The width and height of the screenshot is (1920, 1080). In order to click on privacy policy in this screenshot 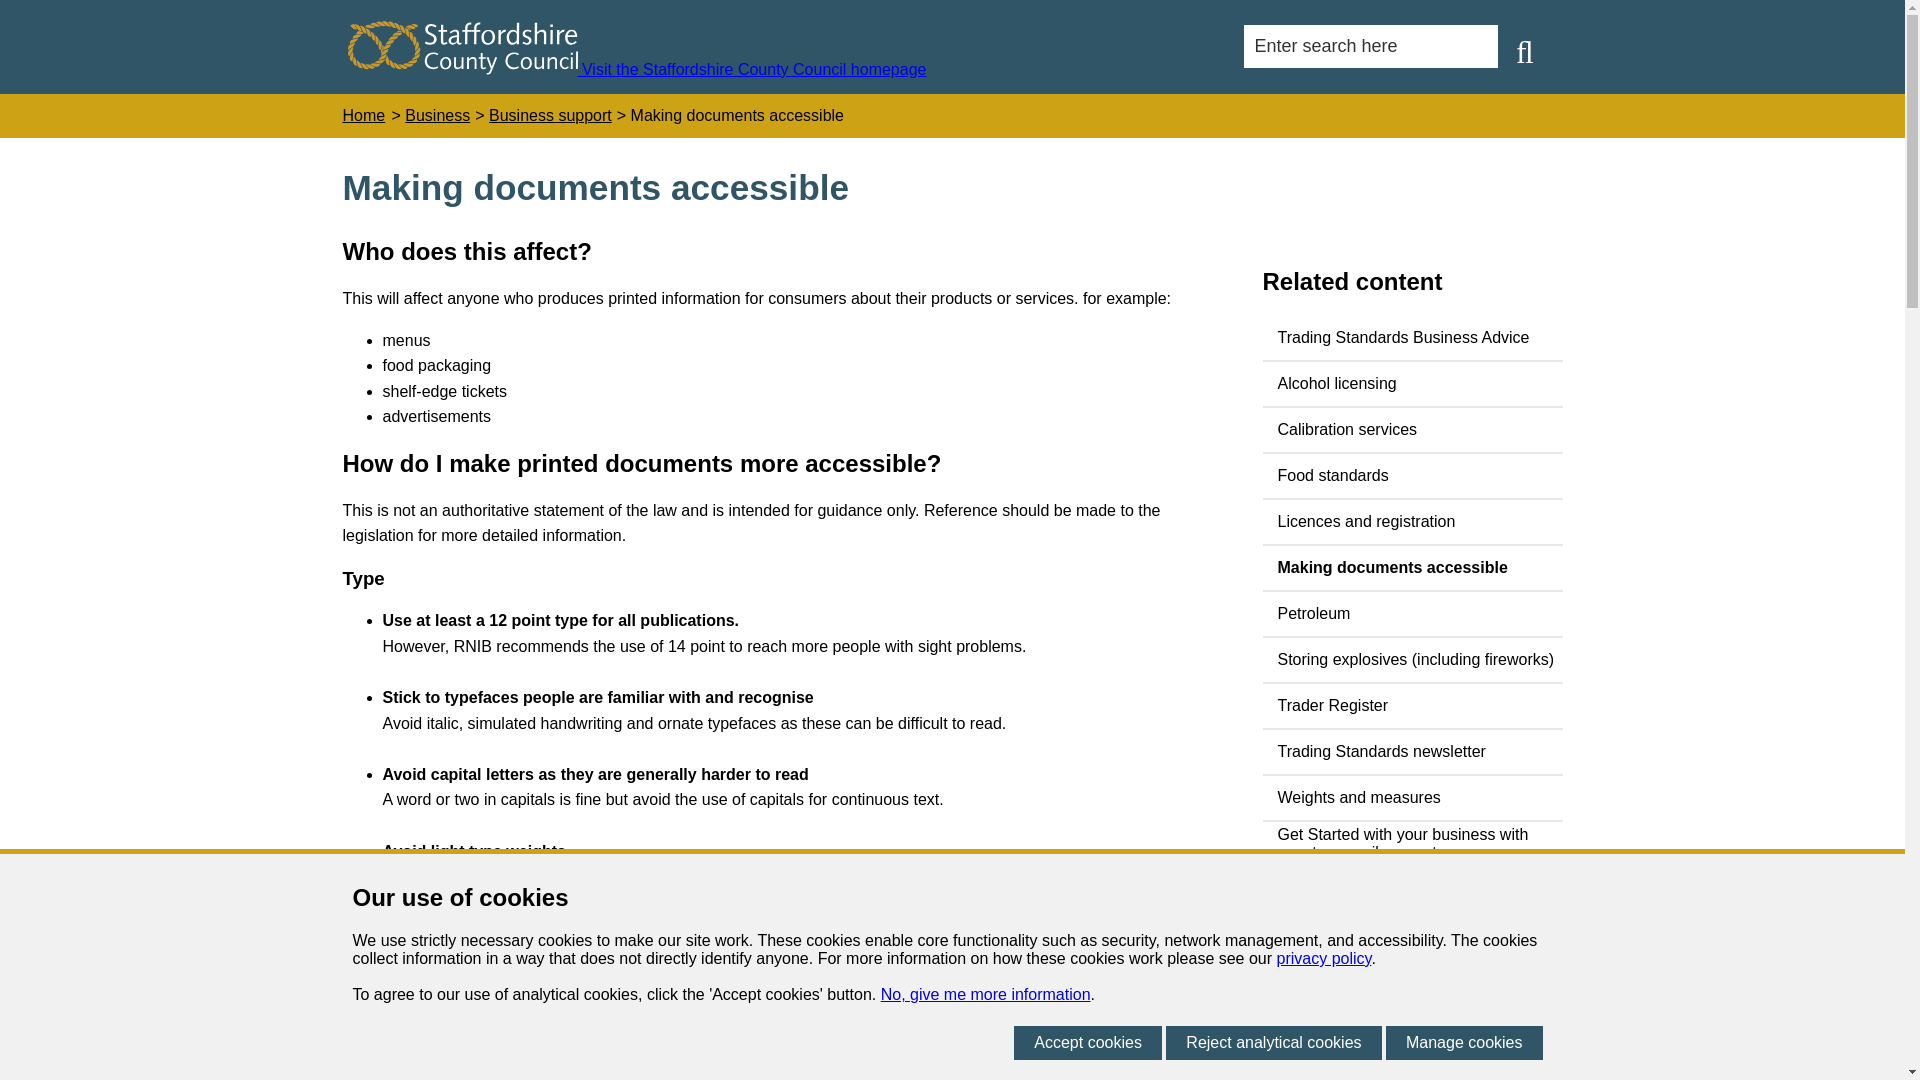, I will do `click(1324, 958)`.